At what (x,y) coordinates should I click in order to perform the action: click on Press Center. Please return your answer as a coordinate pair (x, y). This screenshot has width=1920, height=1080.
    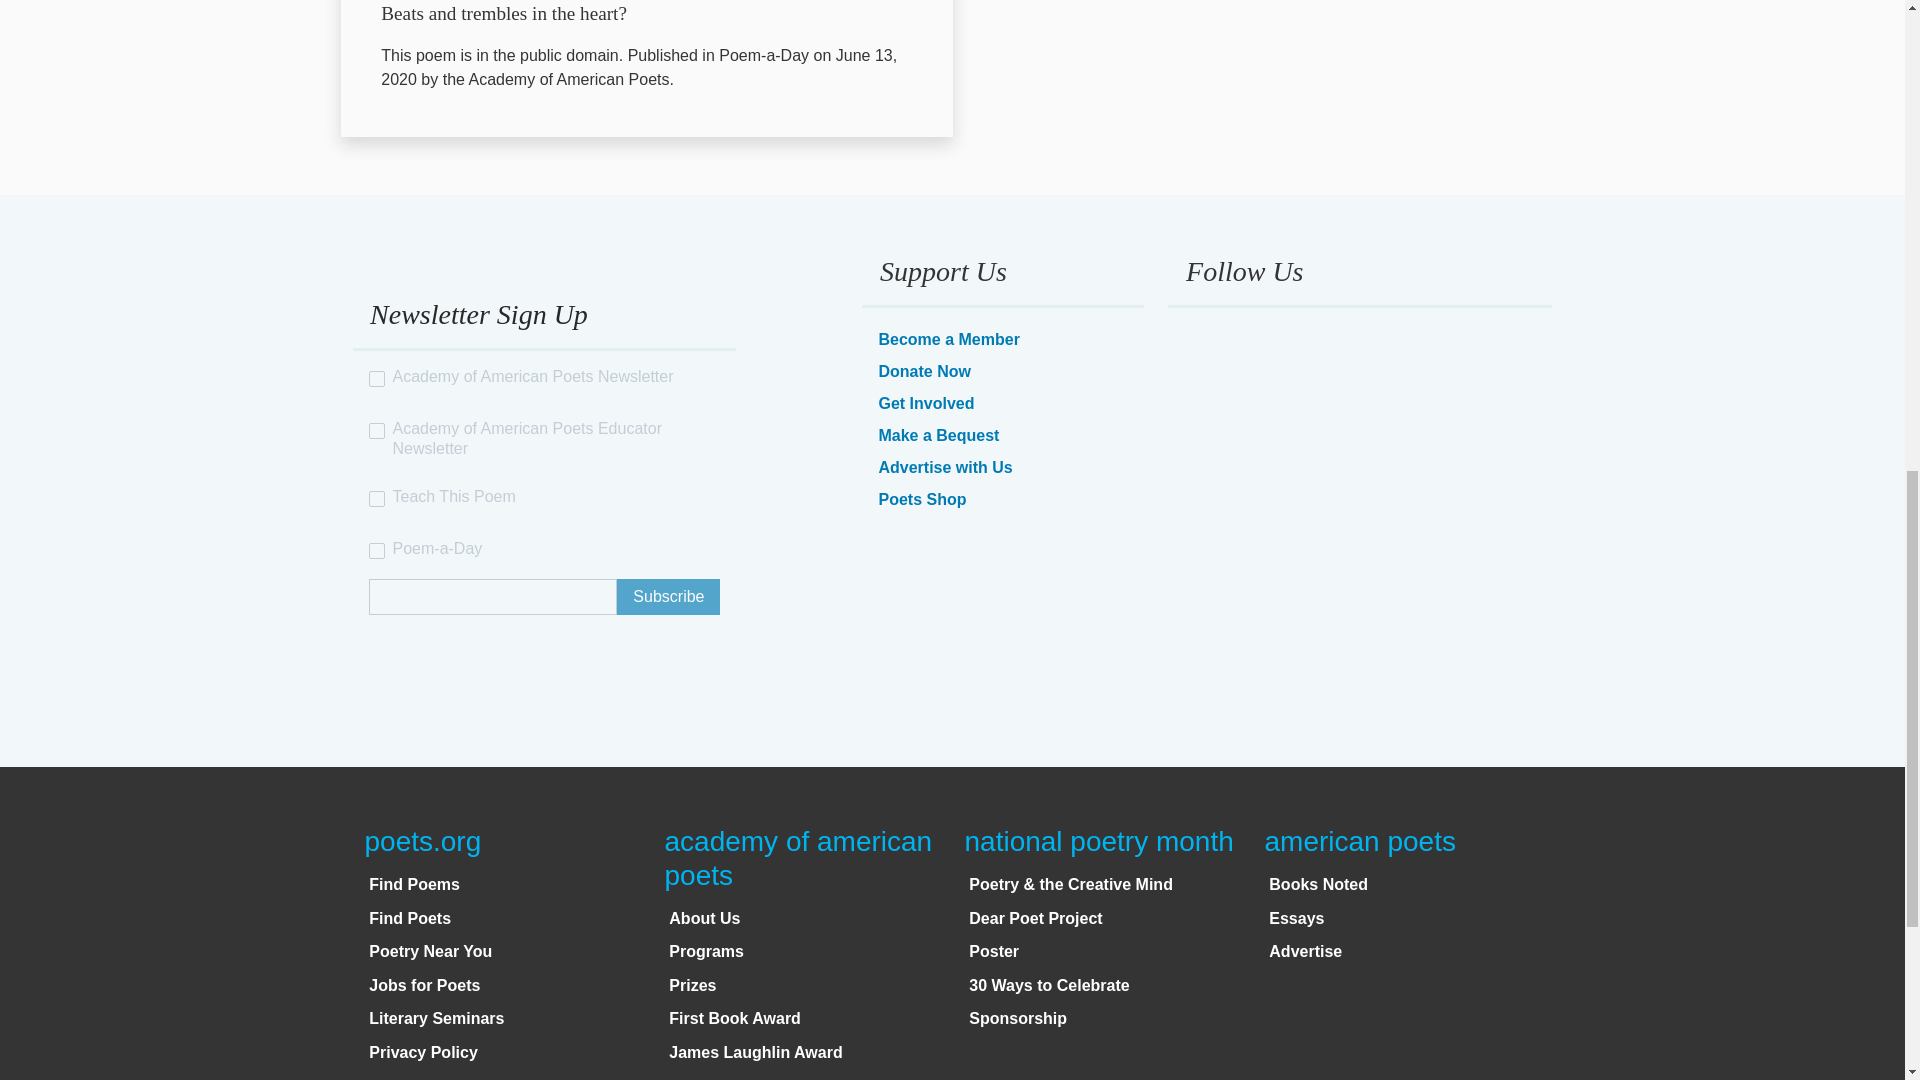
    Looking at the image, I should click on (418, 1078).